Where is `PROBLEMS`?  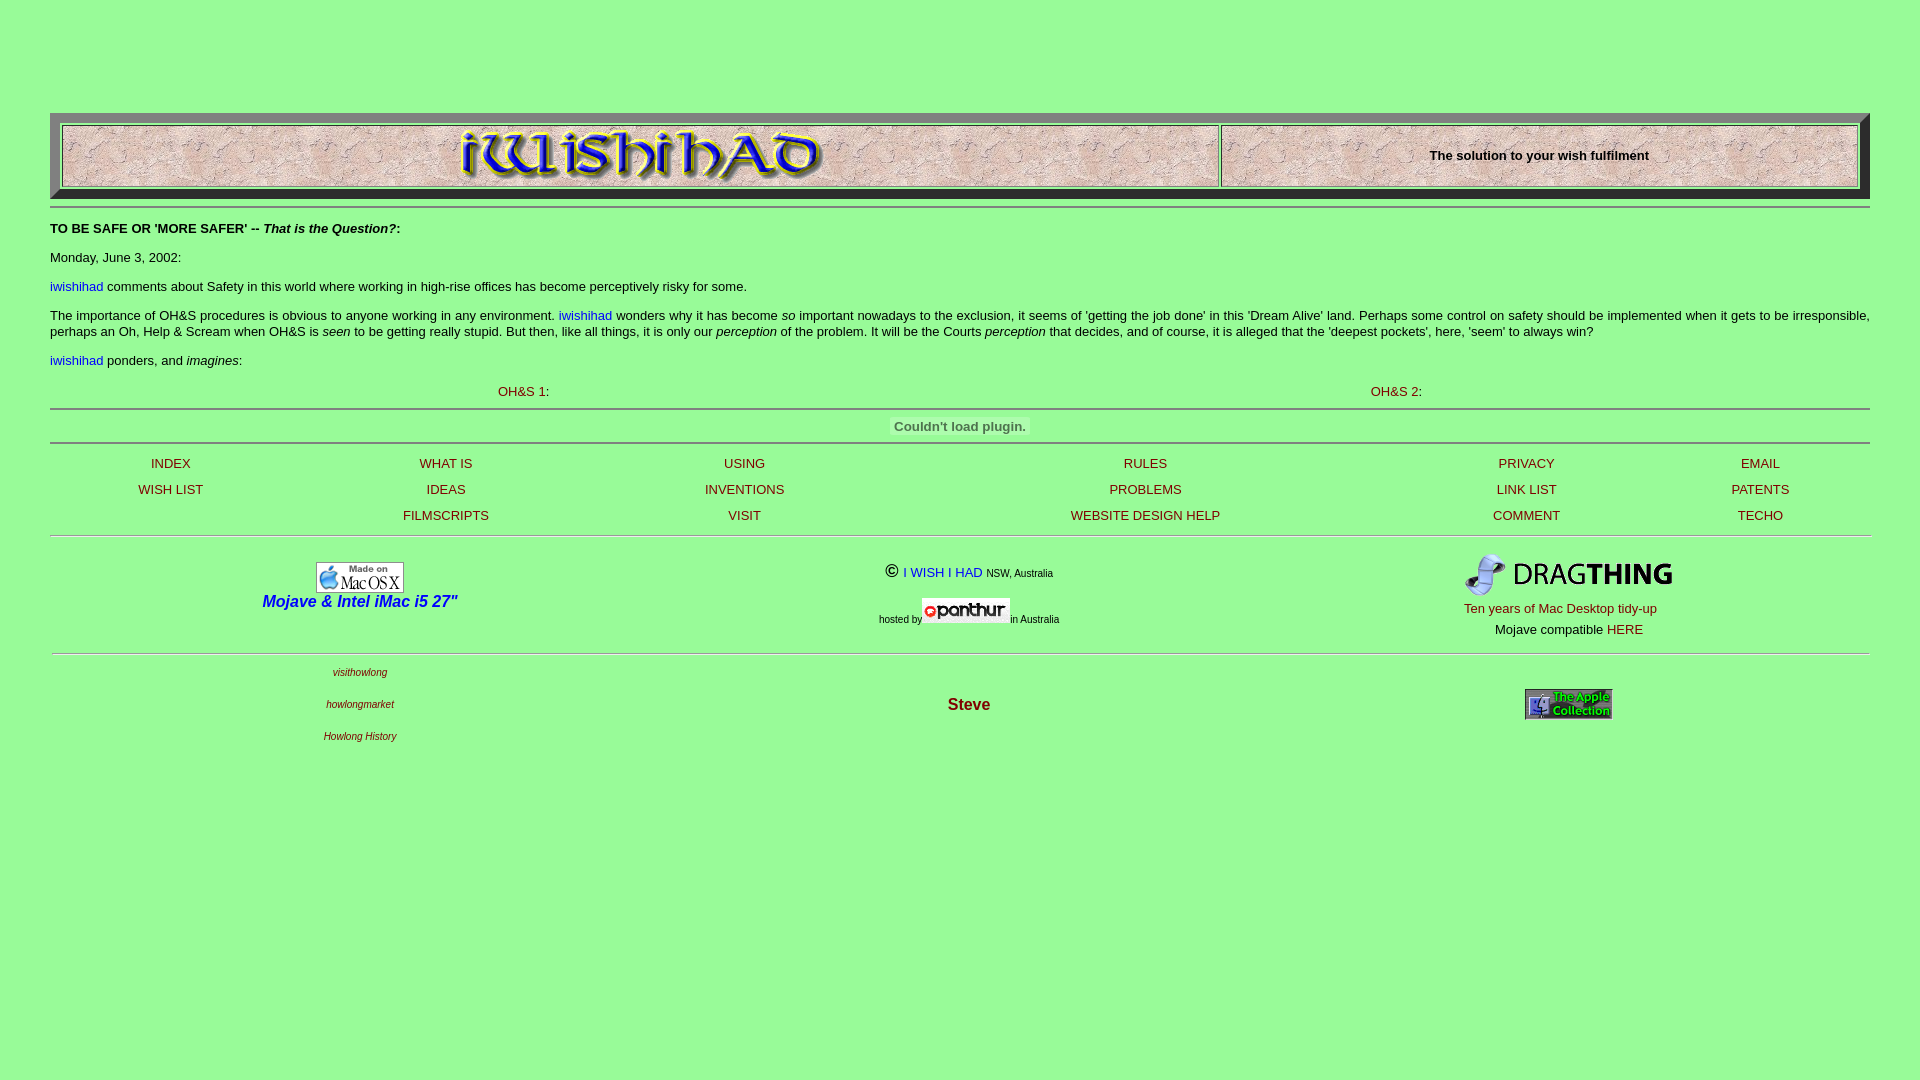 PROBLEMS is located at coordinates (1145, 490).